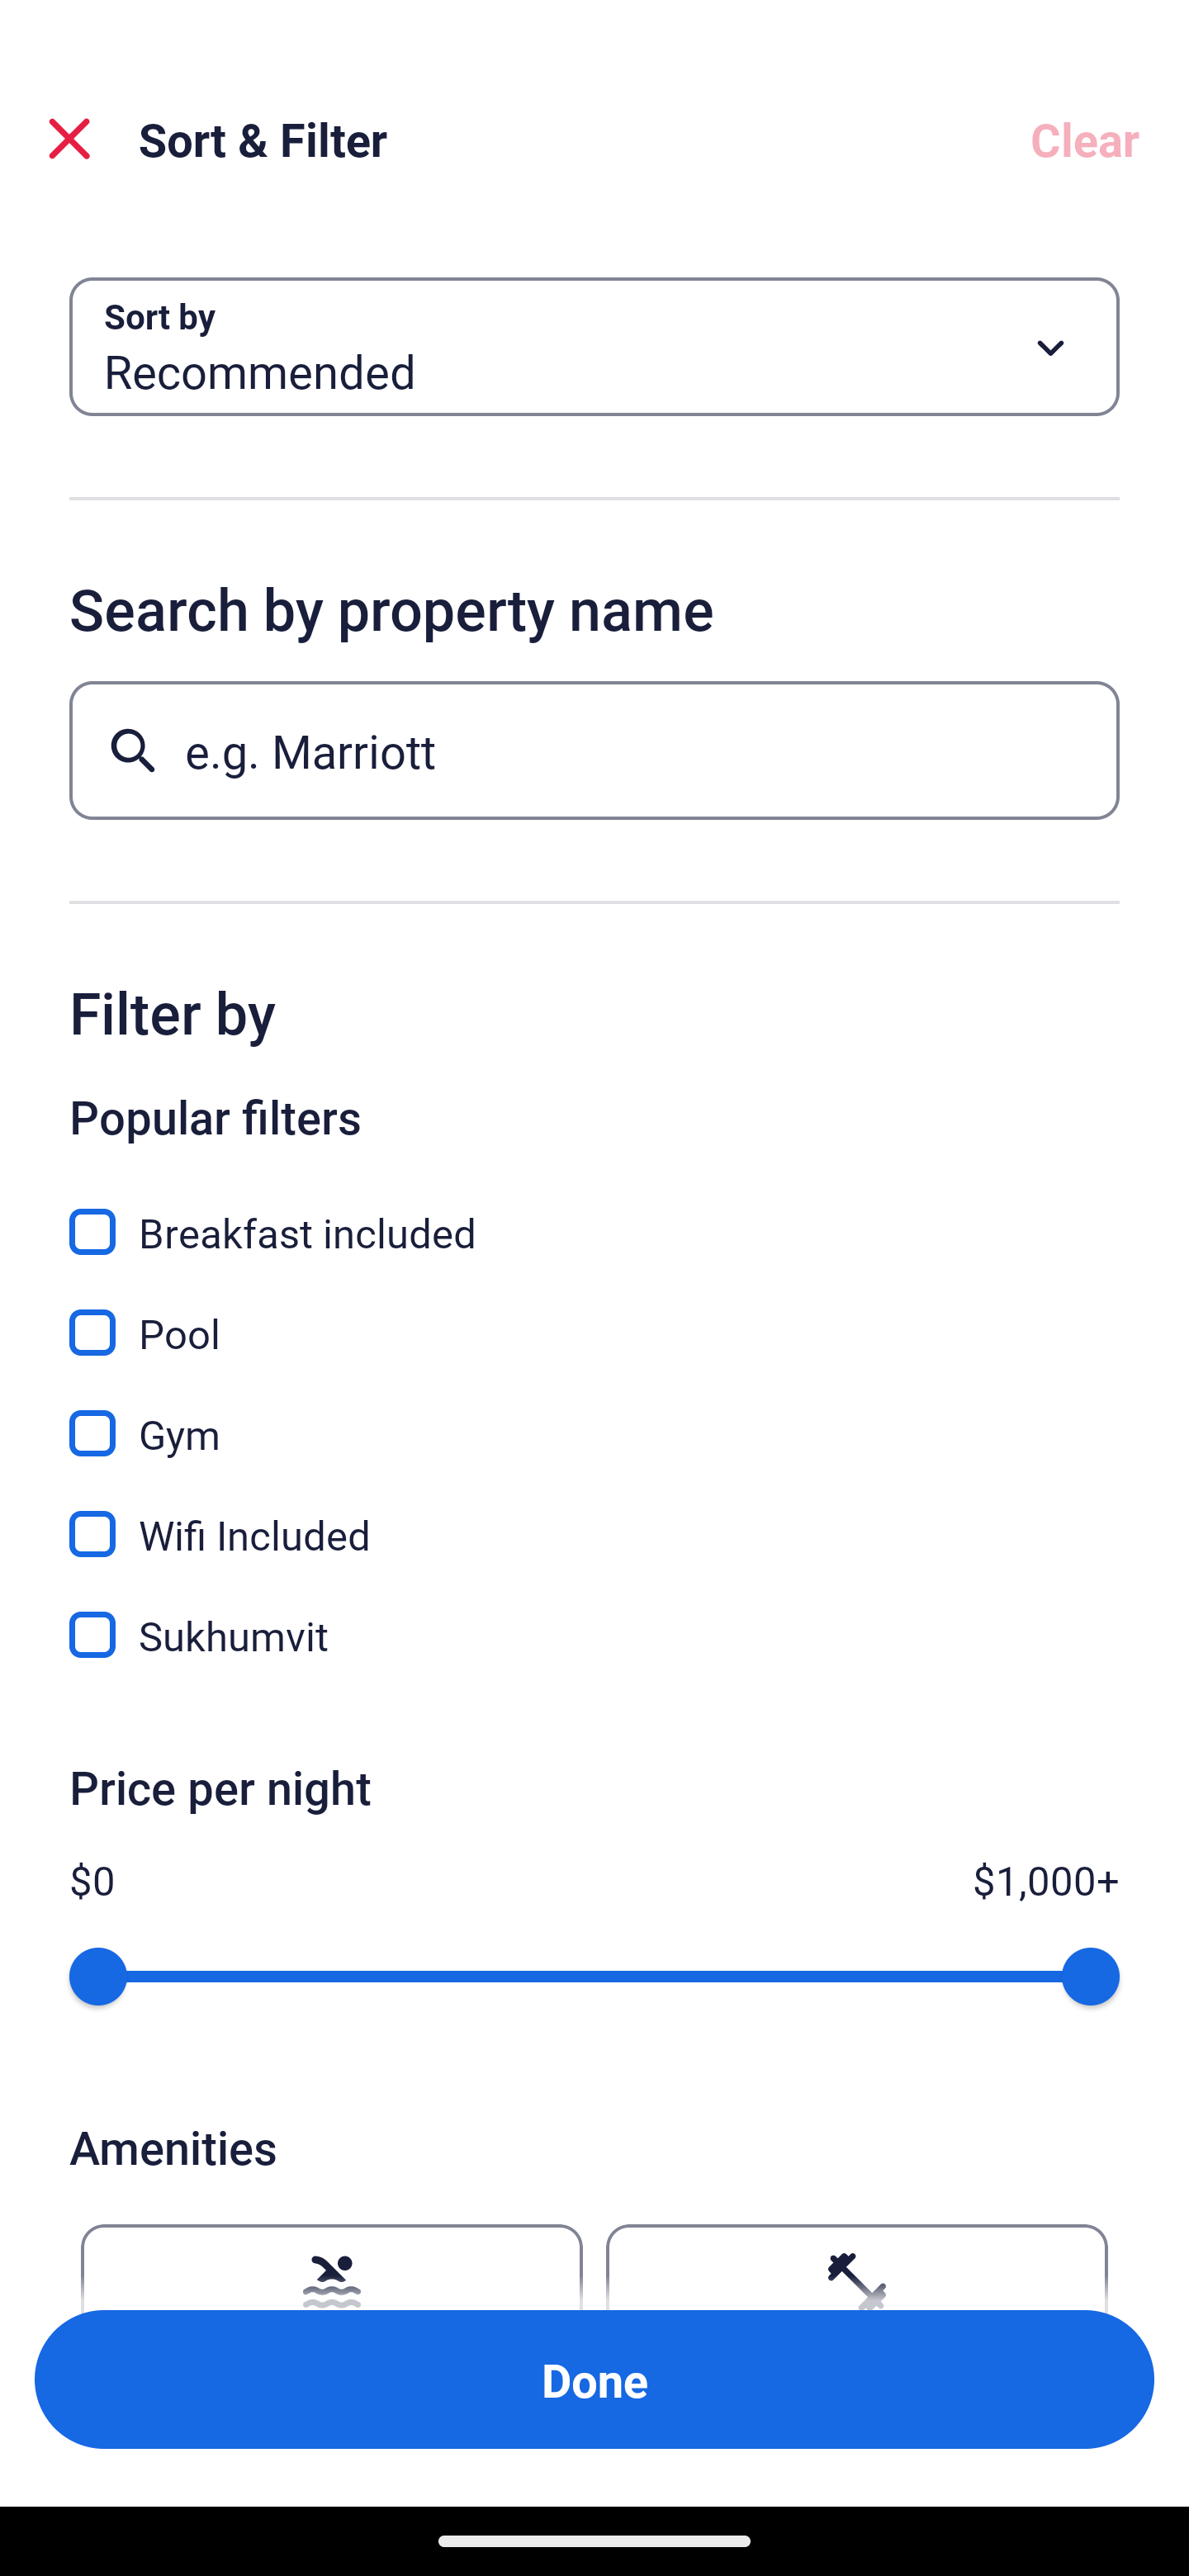  Describe the element at coordinates (69, 139) in the screenshot. I see `Close Sort and Filter` at that location.